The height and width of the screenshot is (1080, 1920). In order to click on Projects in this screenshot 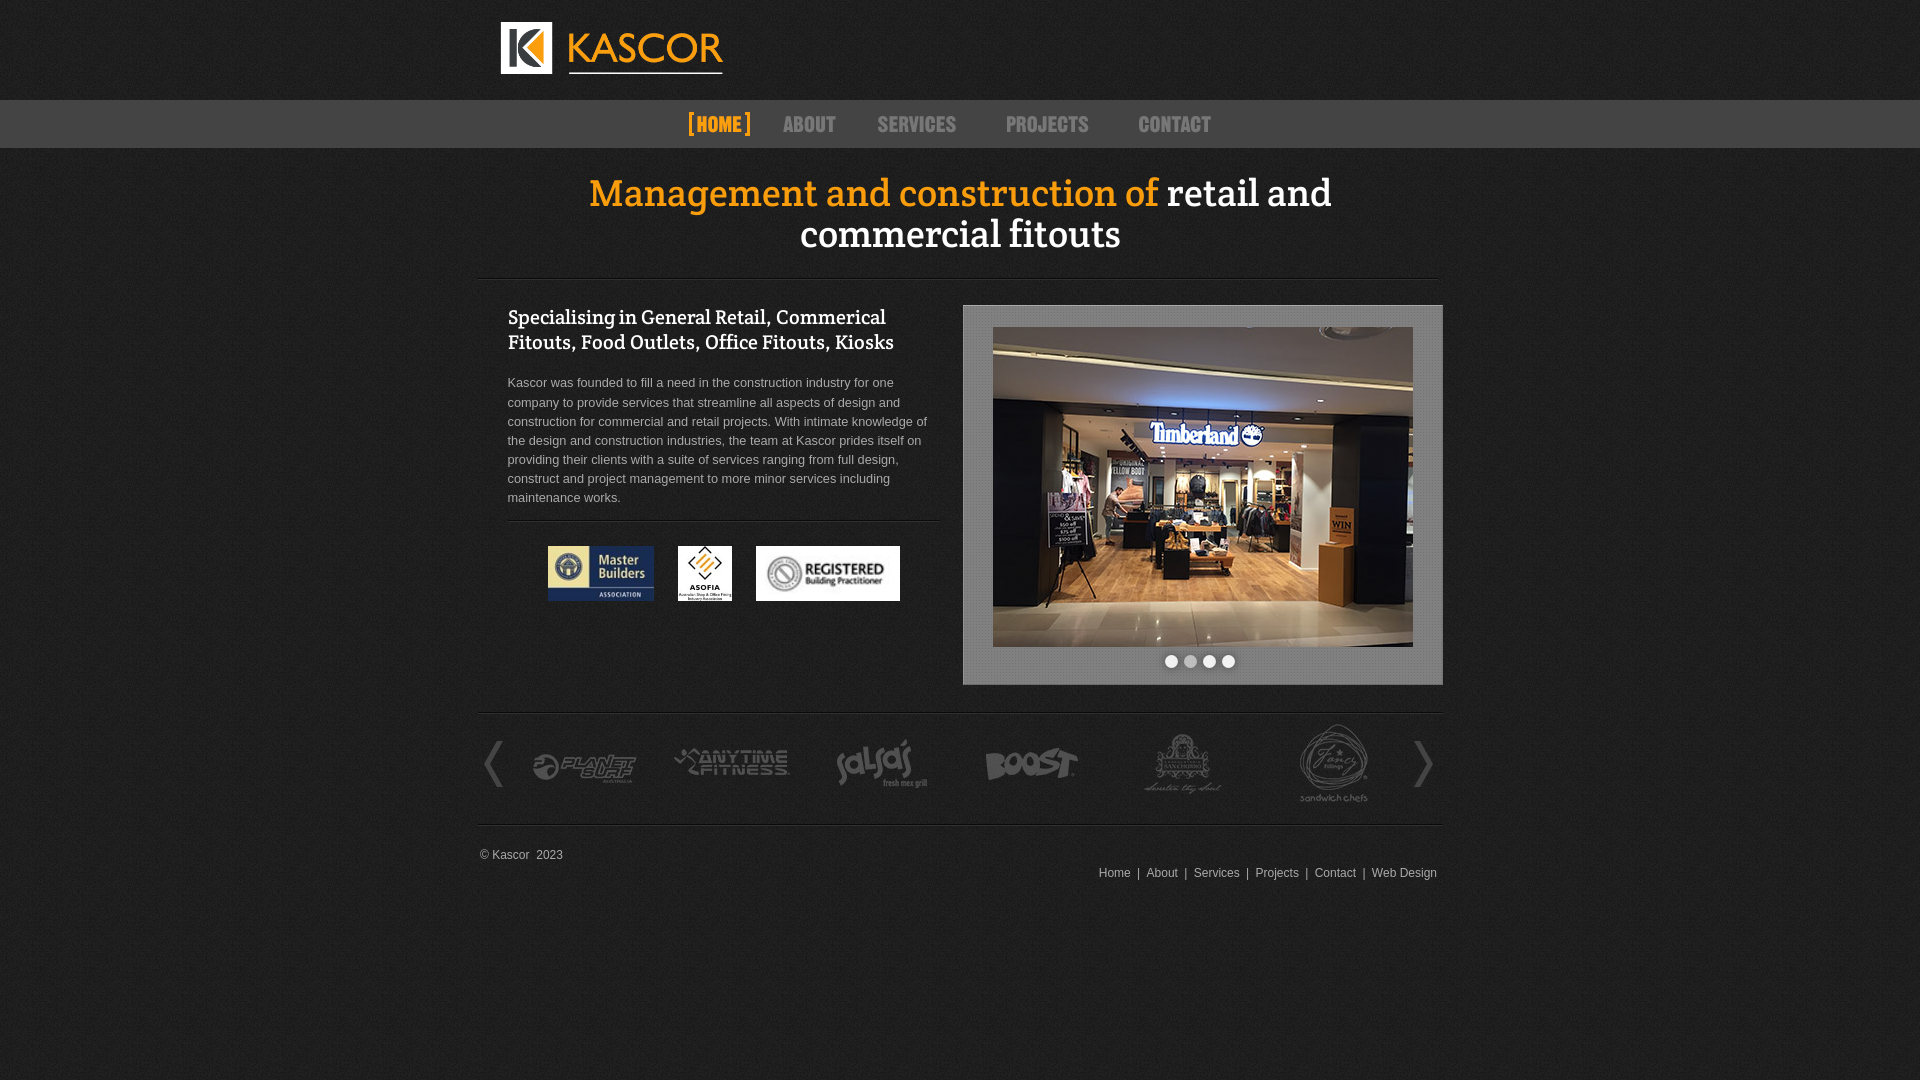, I will do `click(1050, 124)`.